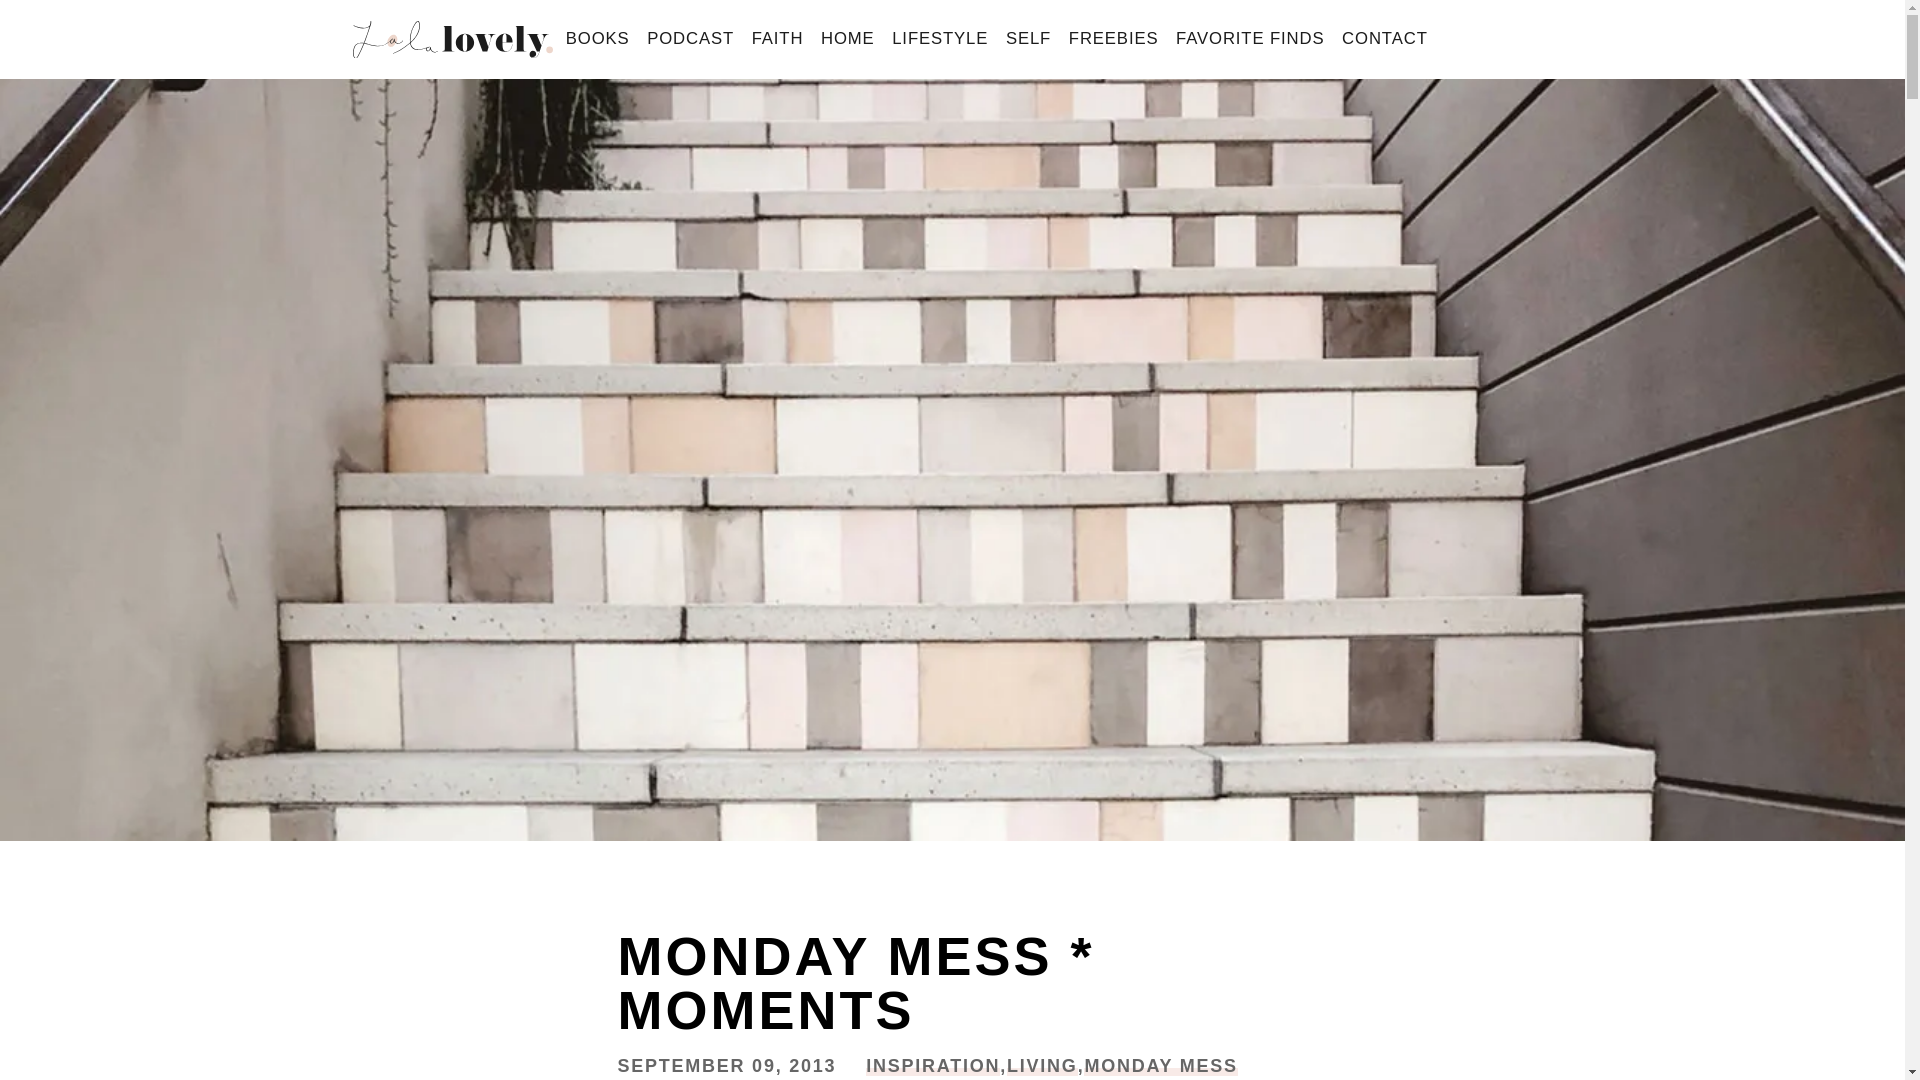  I want to click on BOOKS, so click(596, 40).